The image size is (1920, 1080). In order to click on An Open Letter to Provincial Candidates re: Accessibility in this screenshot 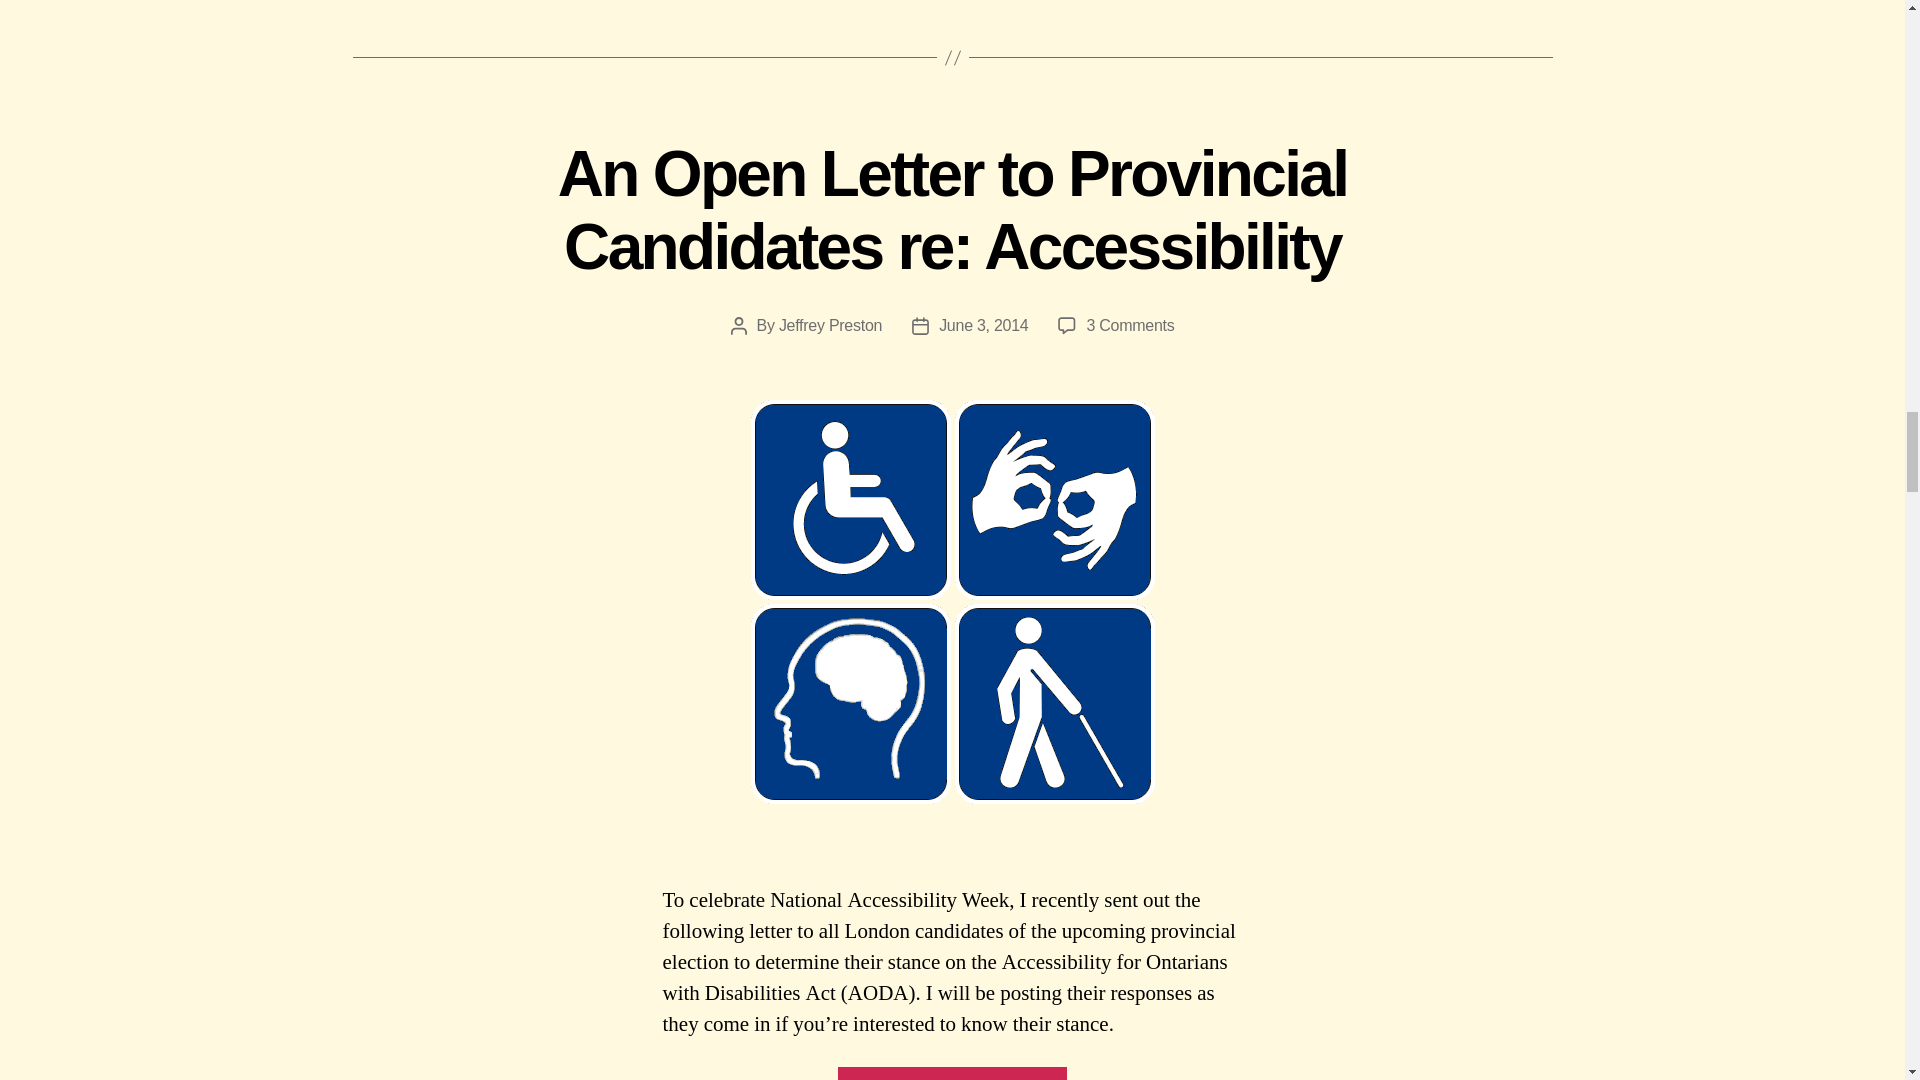, I will do `click(952, 210)`.